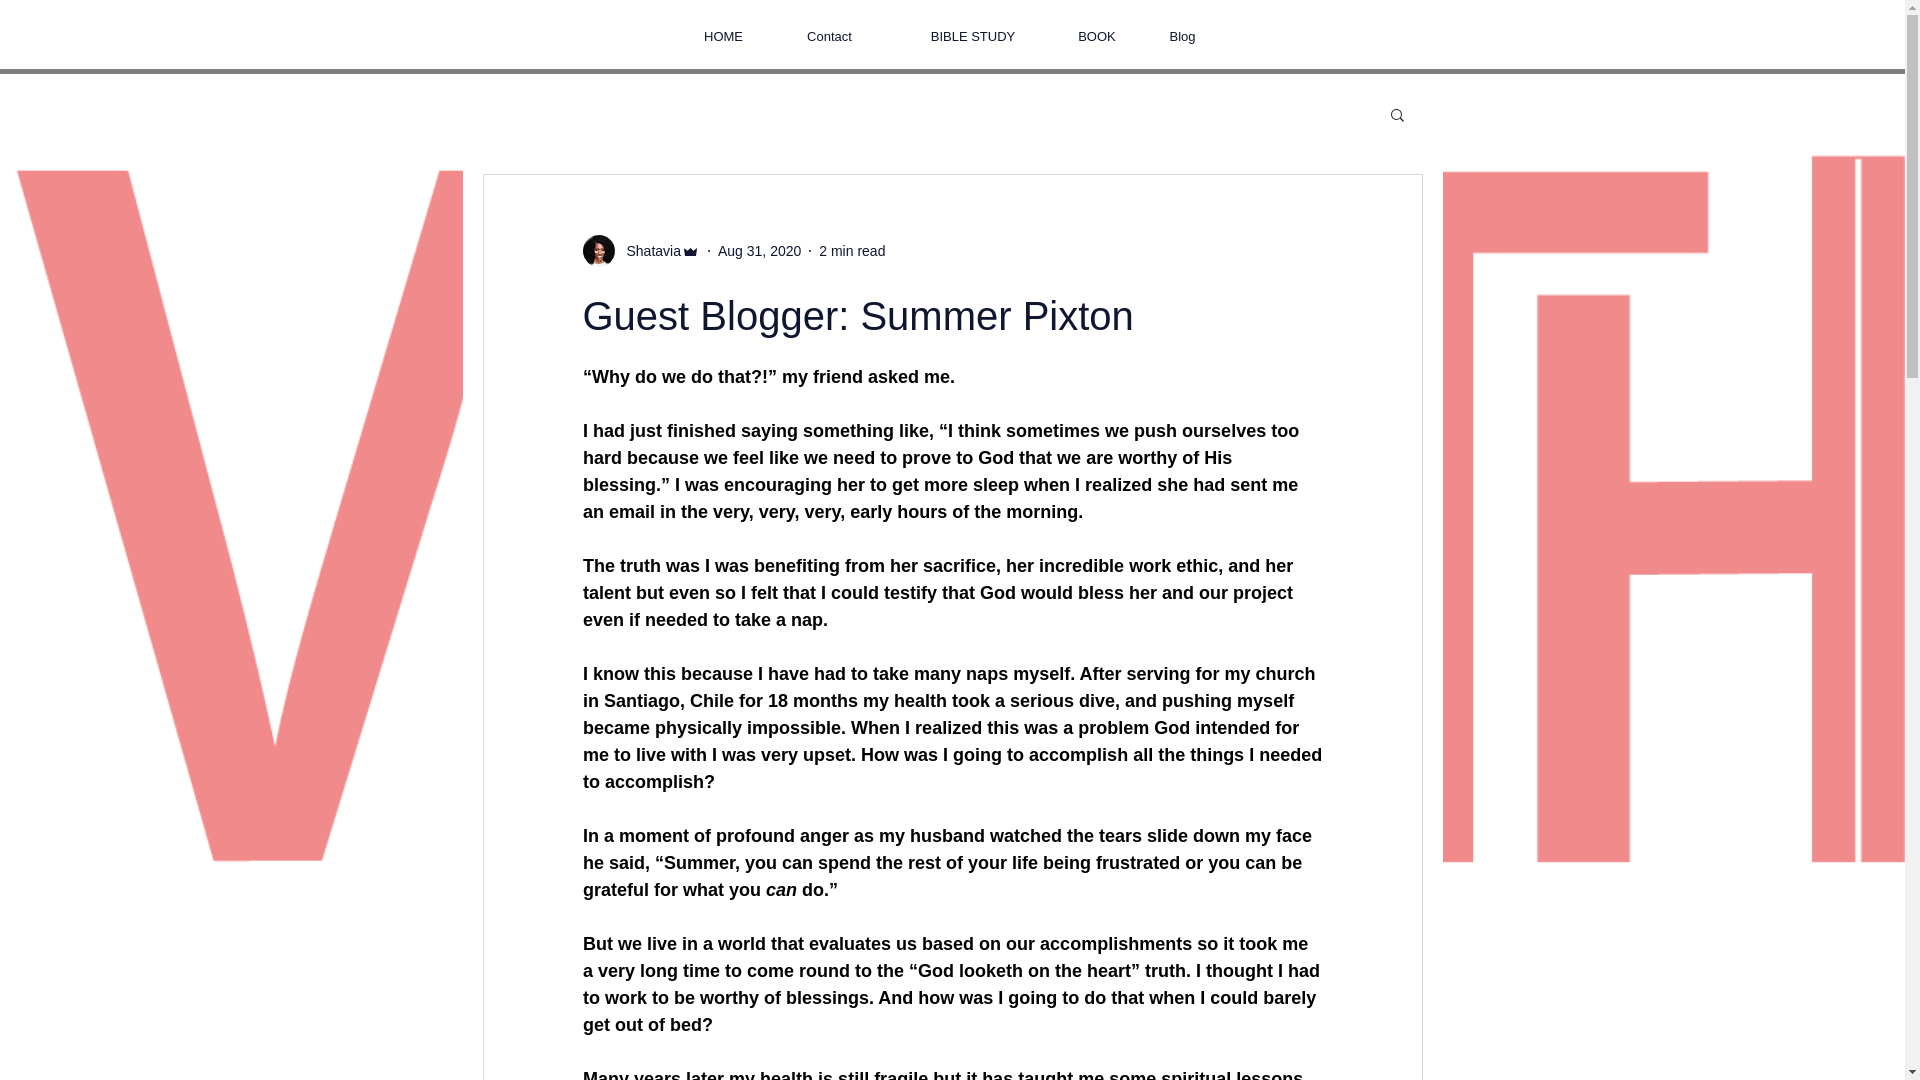 Image resolution: width=1920 pixels, height=1080 pixels. What do you see at coordinates (640, 250) in the screenshot?
I see `Shatavia` at bounding box center [640, 250].